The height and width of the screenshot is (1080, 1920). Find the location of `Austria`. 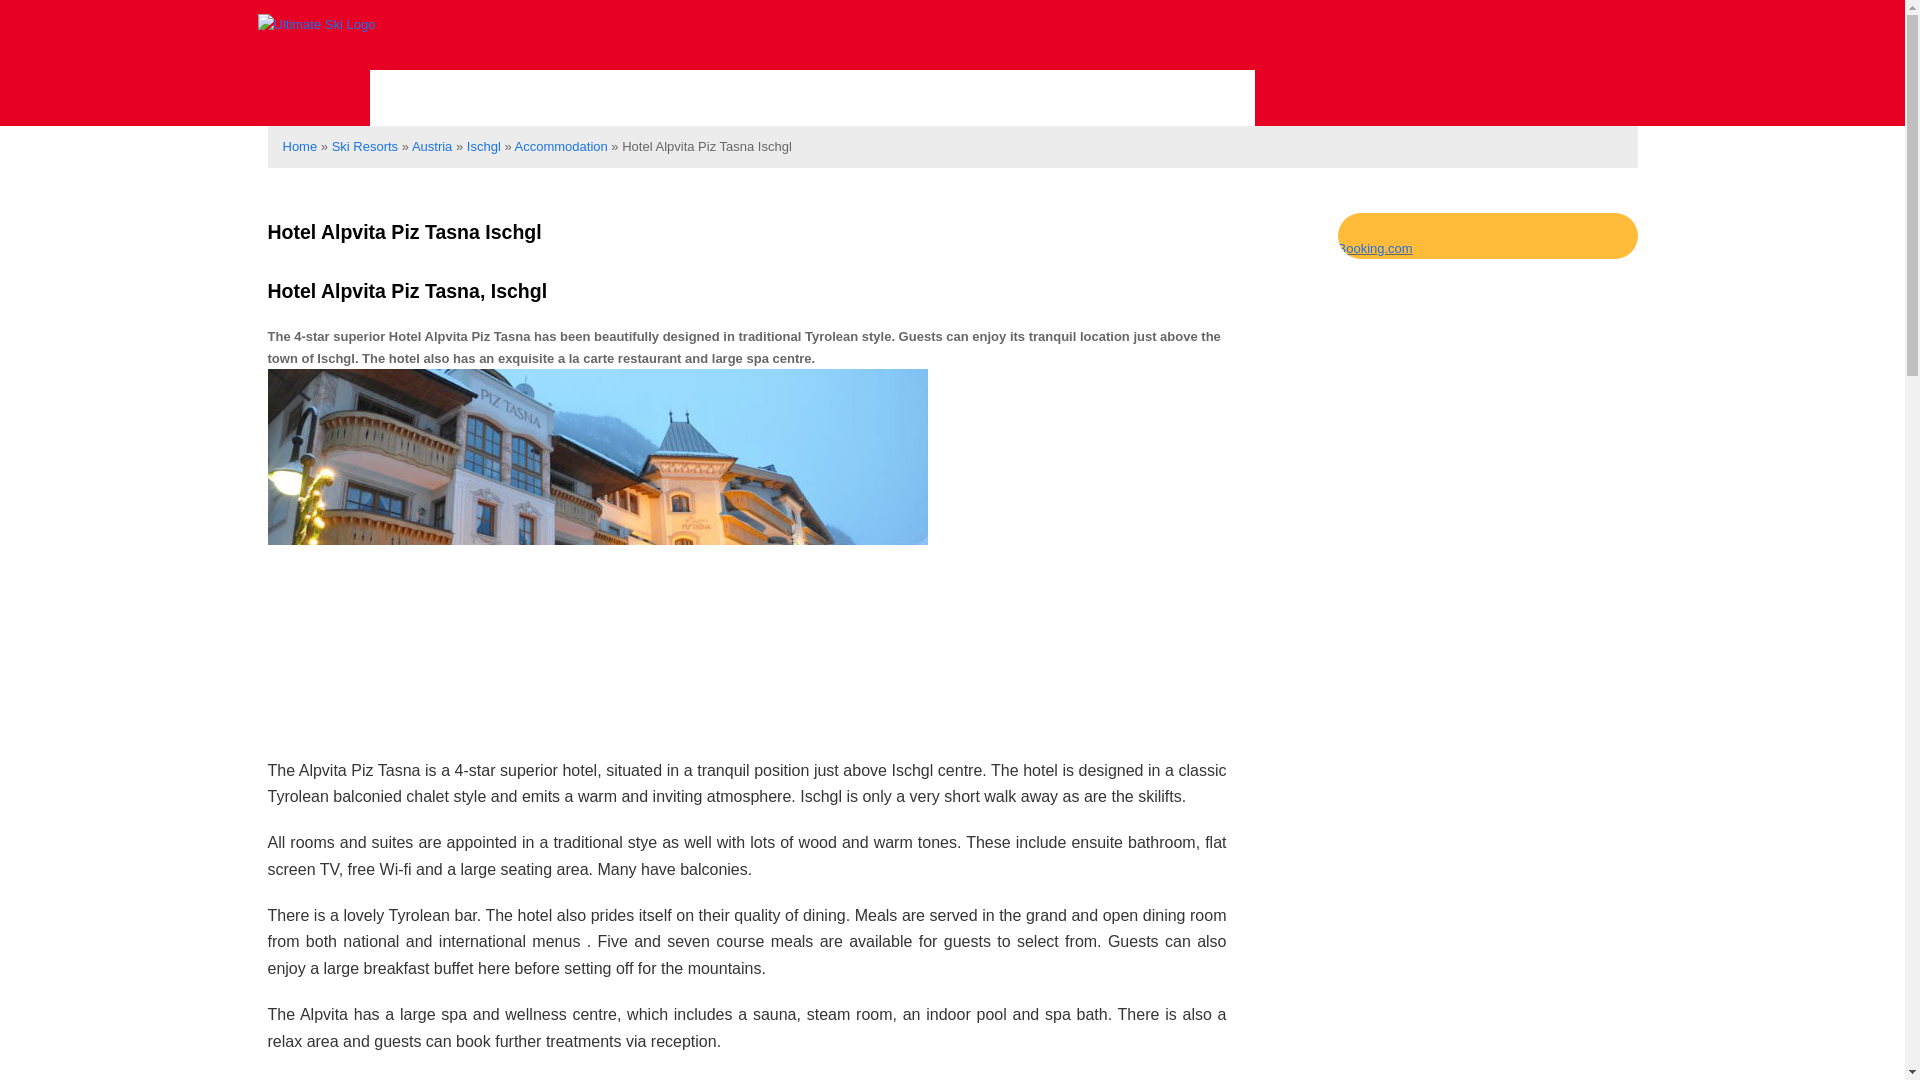

Austria is located at coordinates (432, 146).